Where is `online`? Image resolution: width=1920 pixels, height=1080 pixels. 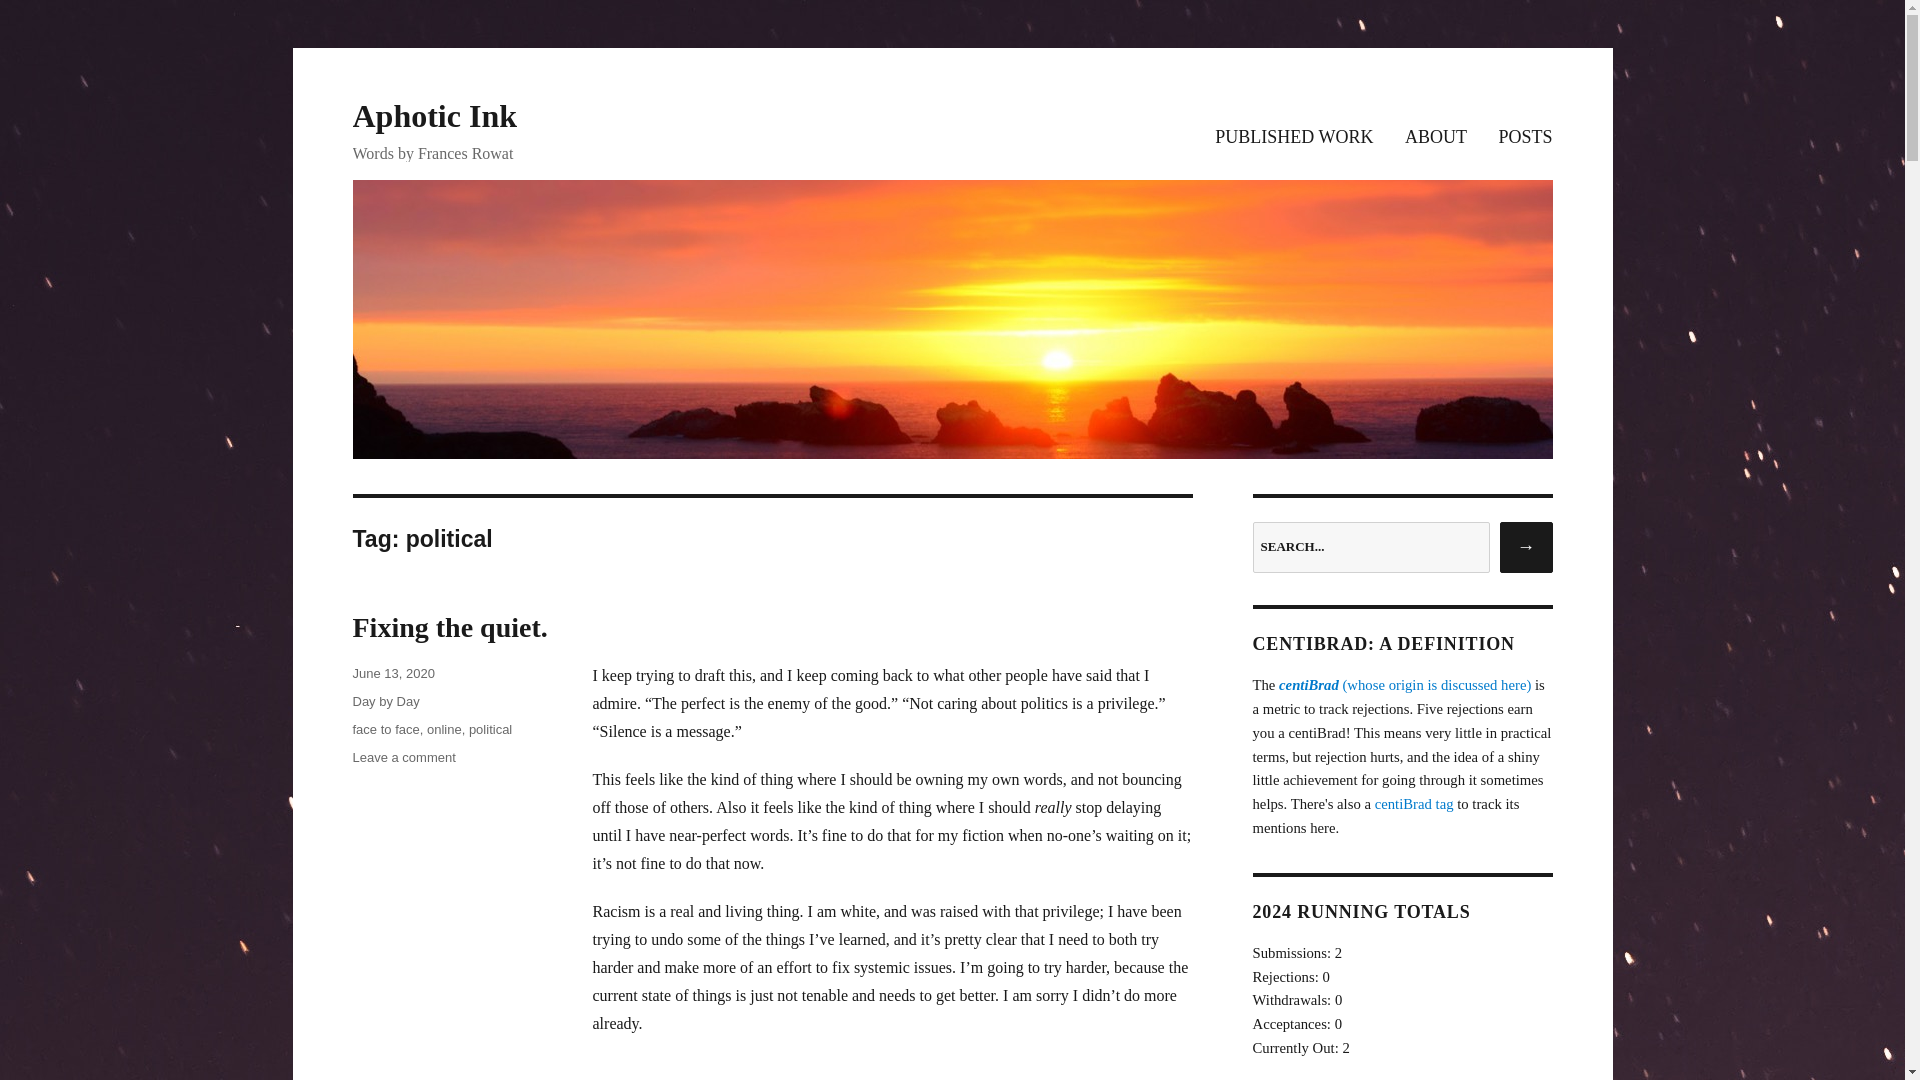
online is located at coordinates (434, 116).